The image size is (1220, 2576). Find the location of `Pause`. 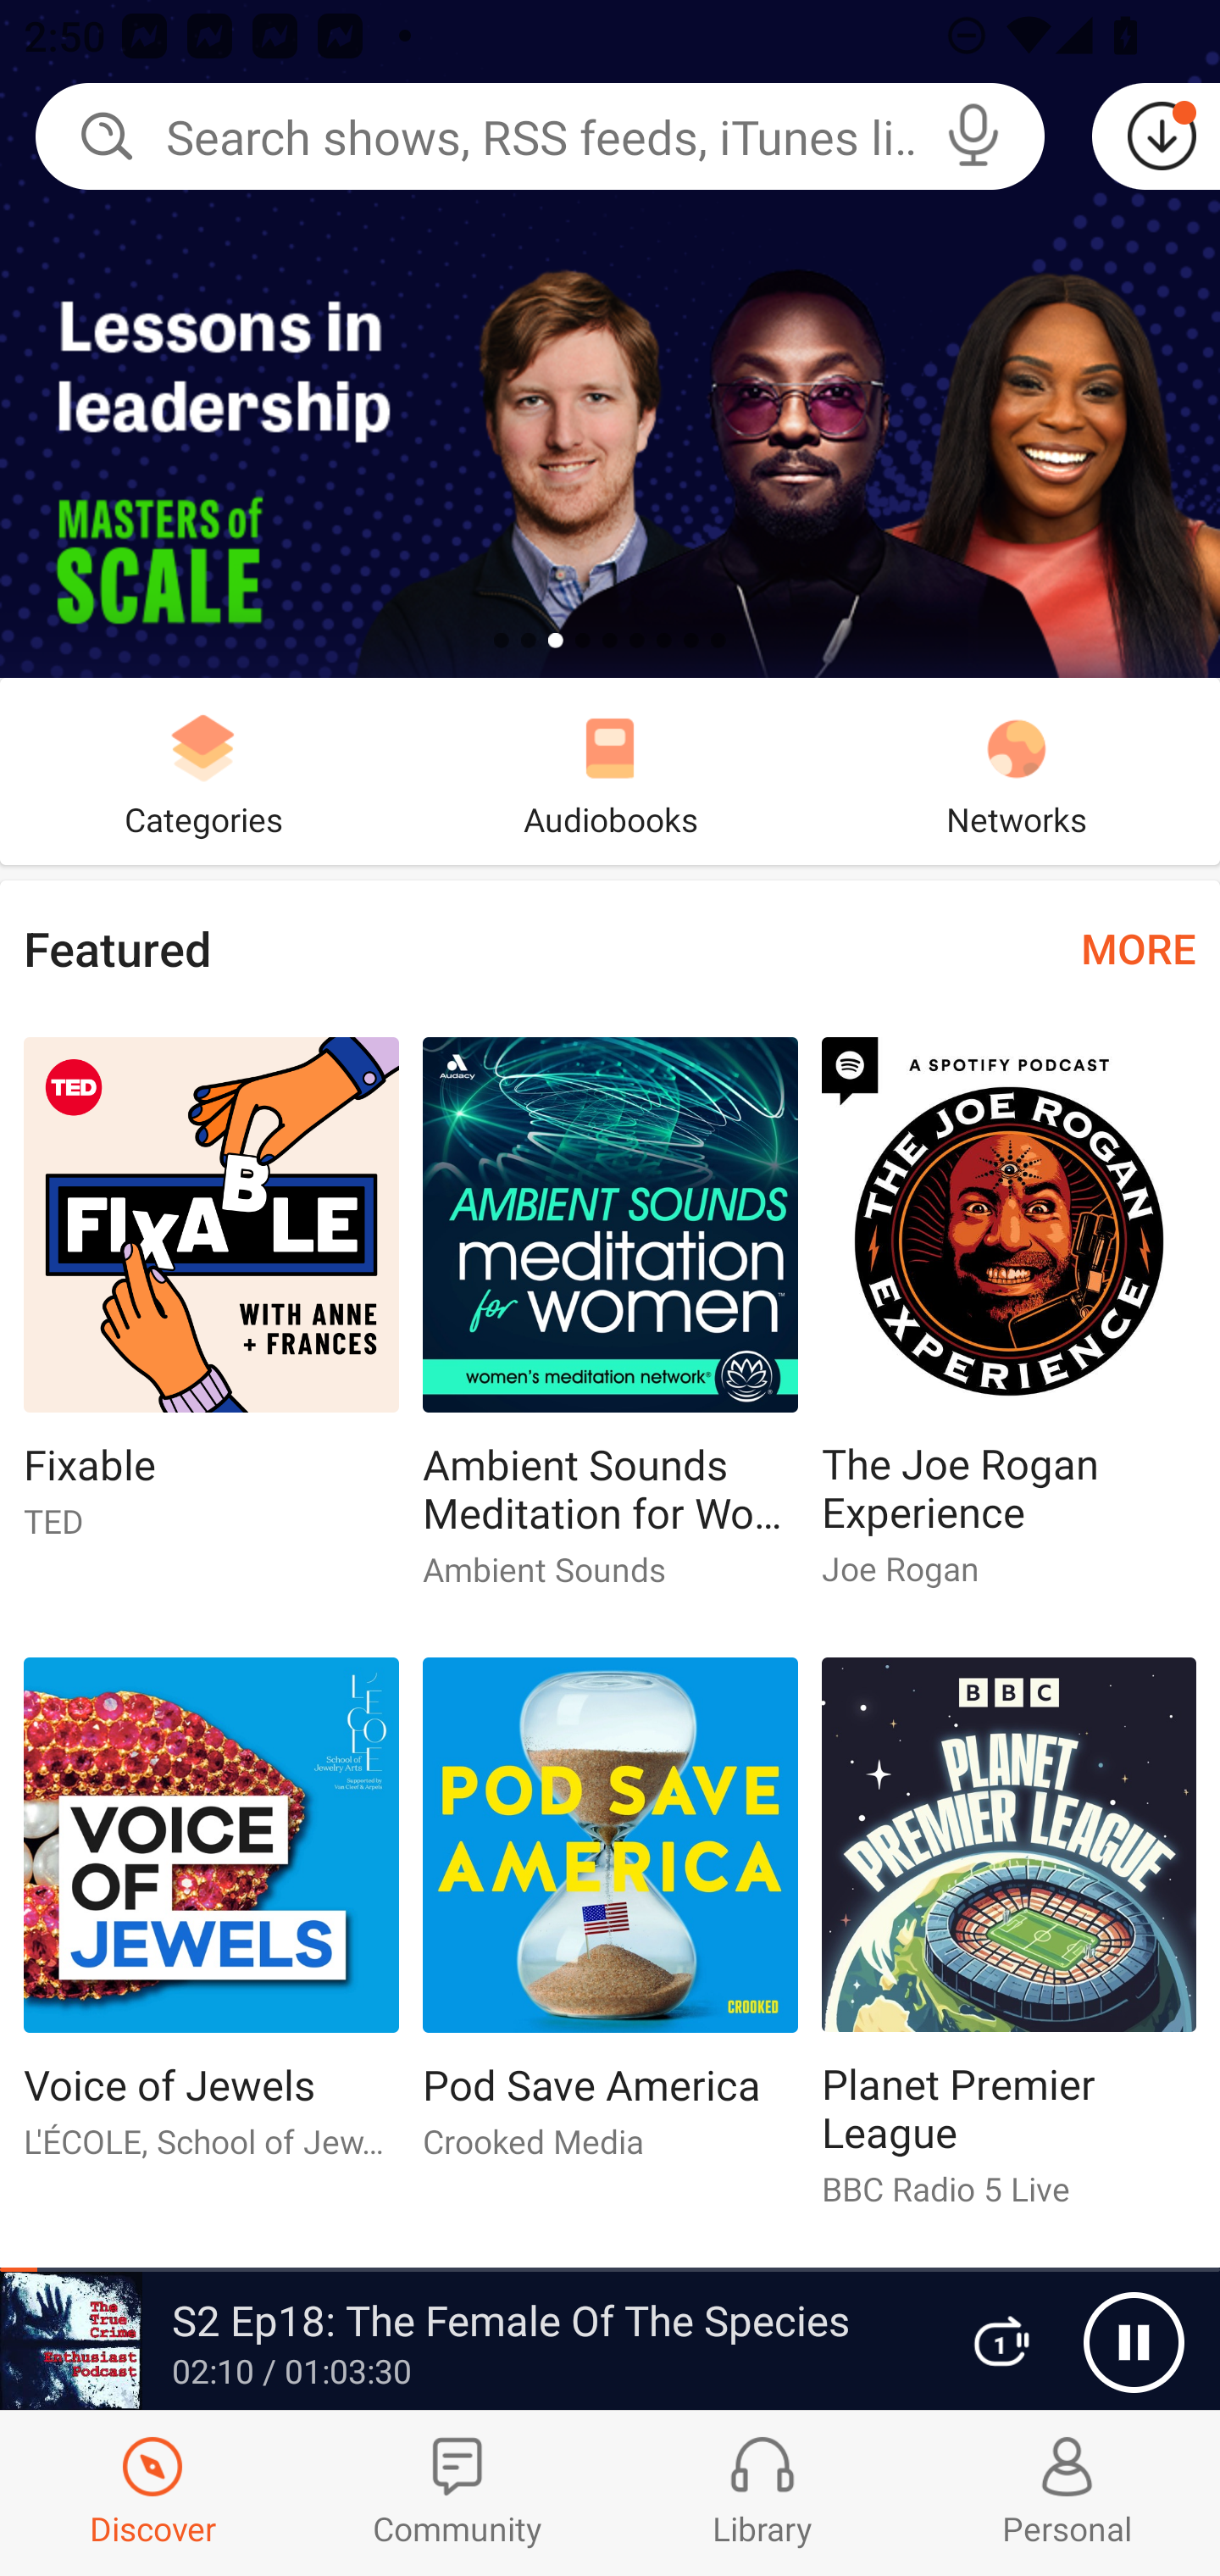

Pause is located at coordinates (1134, 2342).